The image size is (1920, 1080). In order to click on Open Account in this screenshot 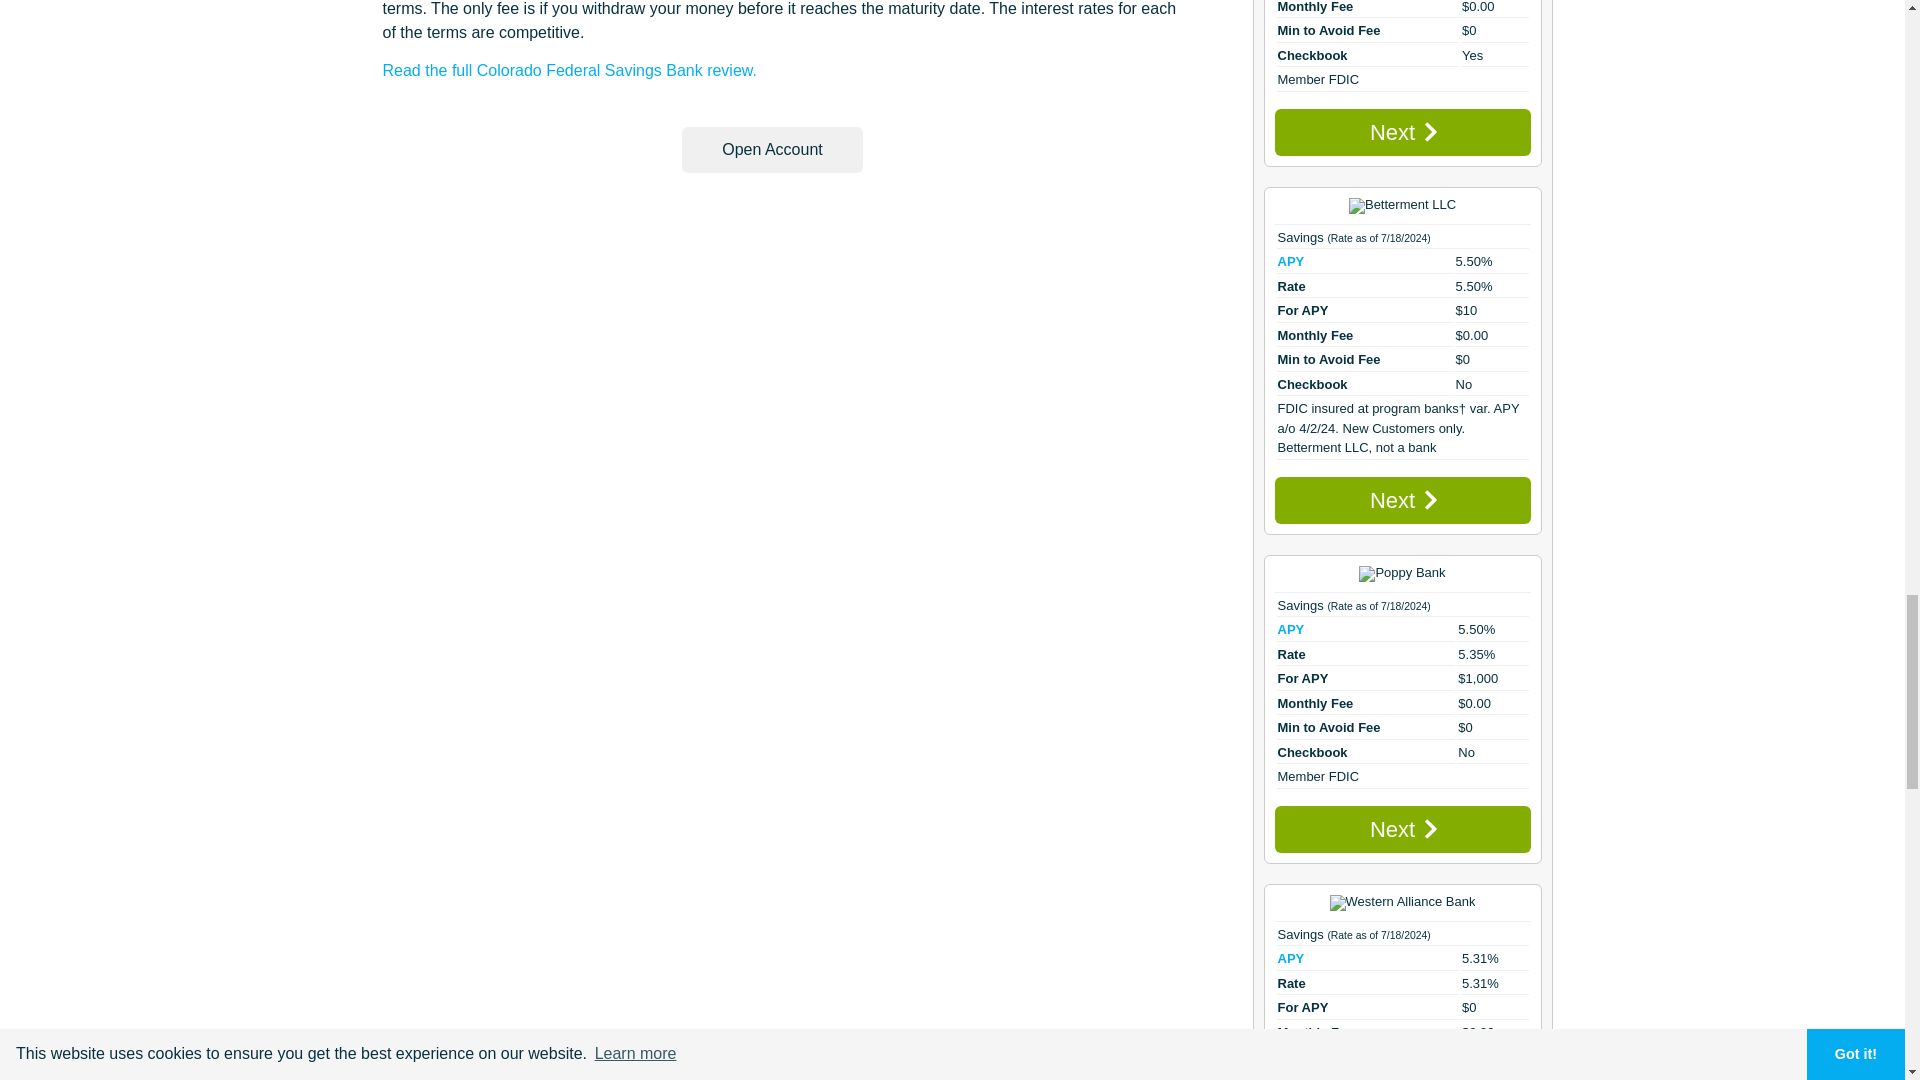, I will do `click(772, 150)`.